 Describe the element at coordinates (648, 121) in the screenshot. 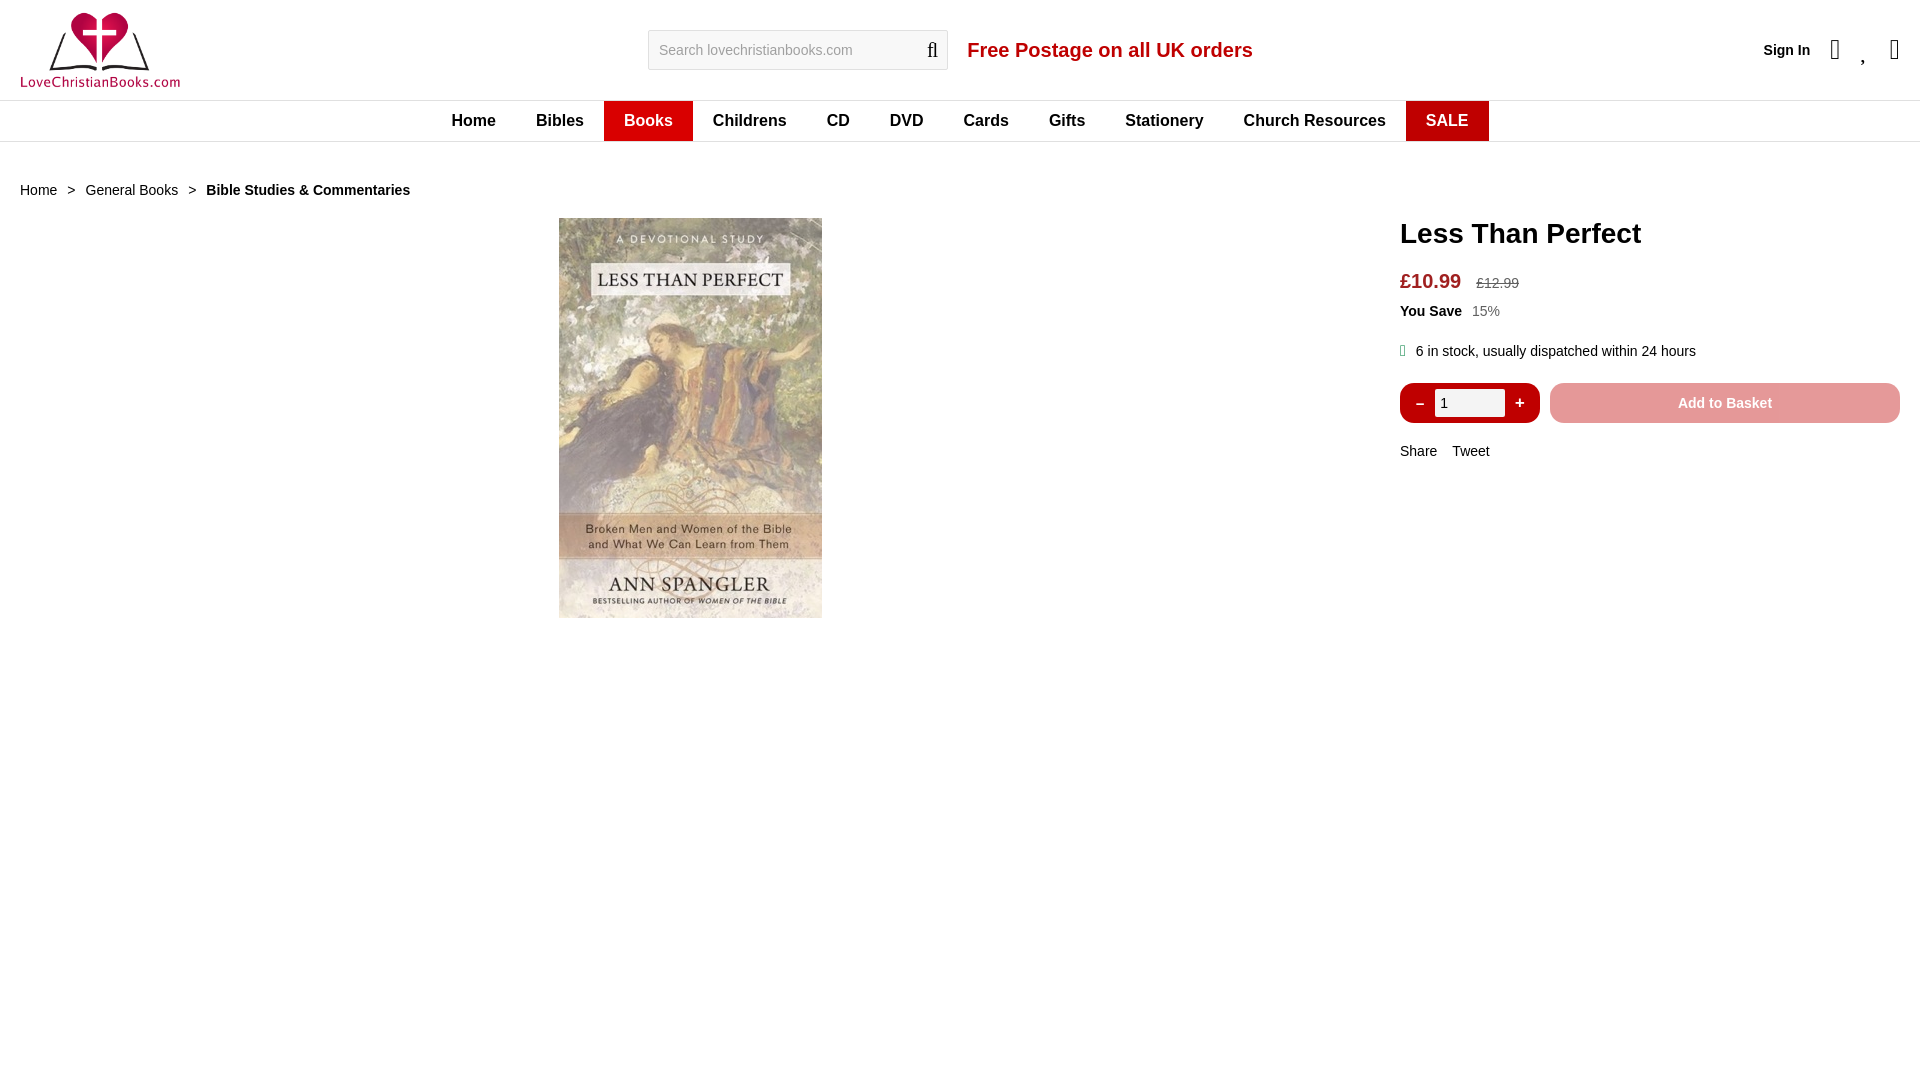

I see `Christian Books from Popular Authors` at that location.